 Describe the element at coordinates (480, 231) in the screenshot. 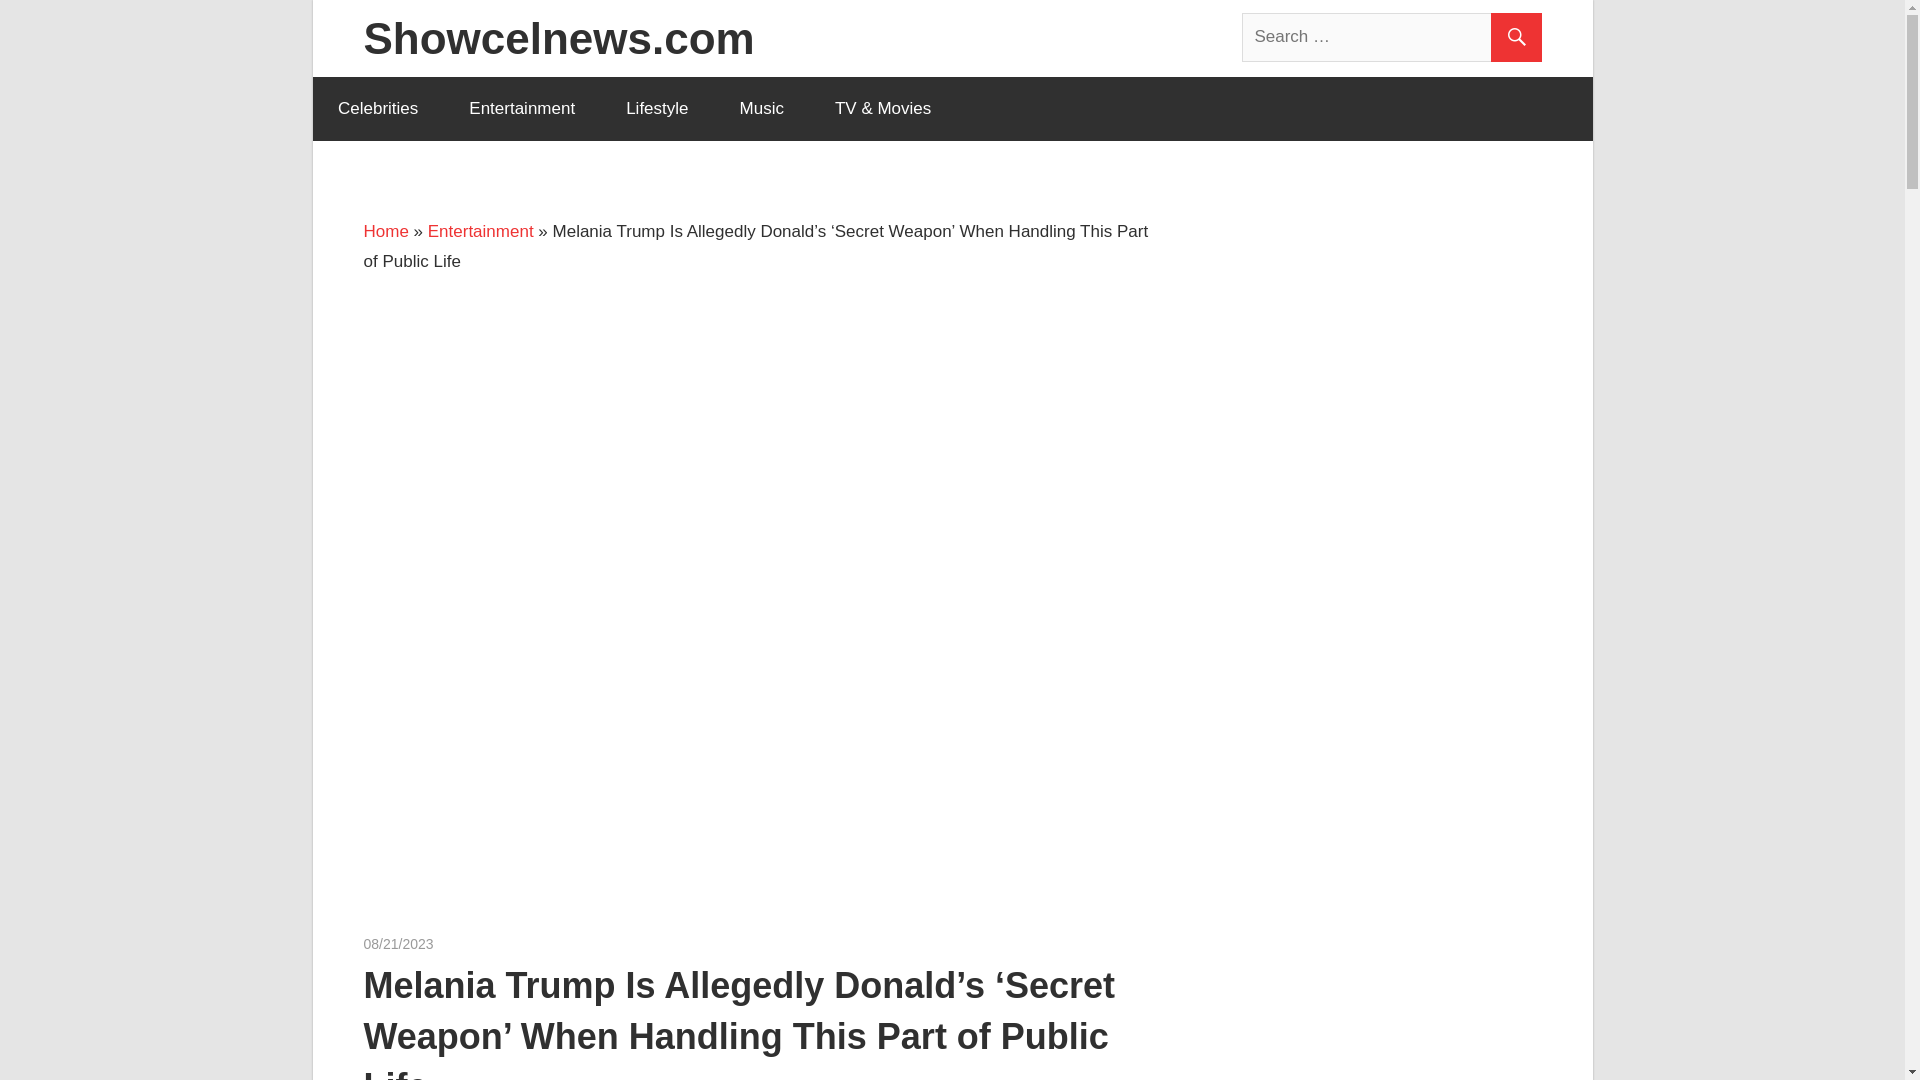

I see `Entertainment` at that location.